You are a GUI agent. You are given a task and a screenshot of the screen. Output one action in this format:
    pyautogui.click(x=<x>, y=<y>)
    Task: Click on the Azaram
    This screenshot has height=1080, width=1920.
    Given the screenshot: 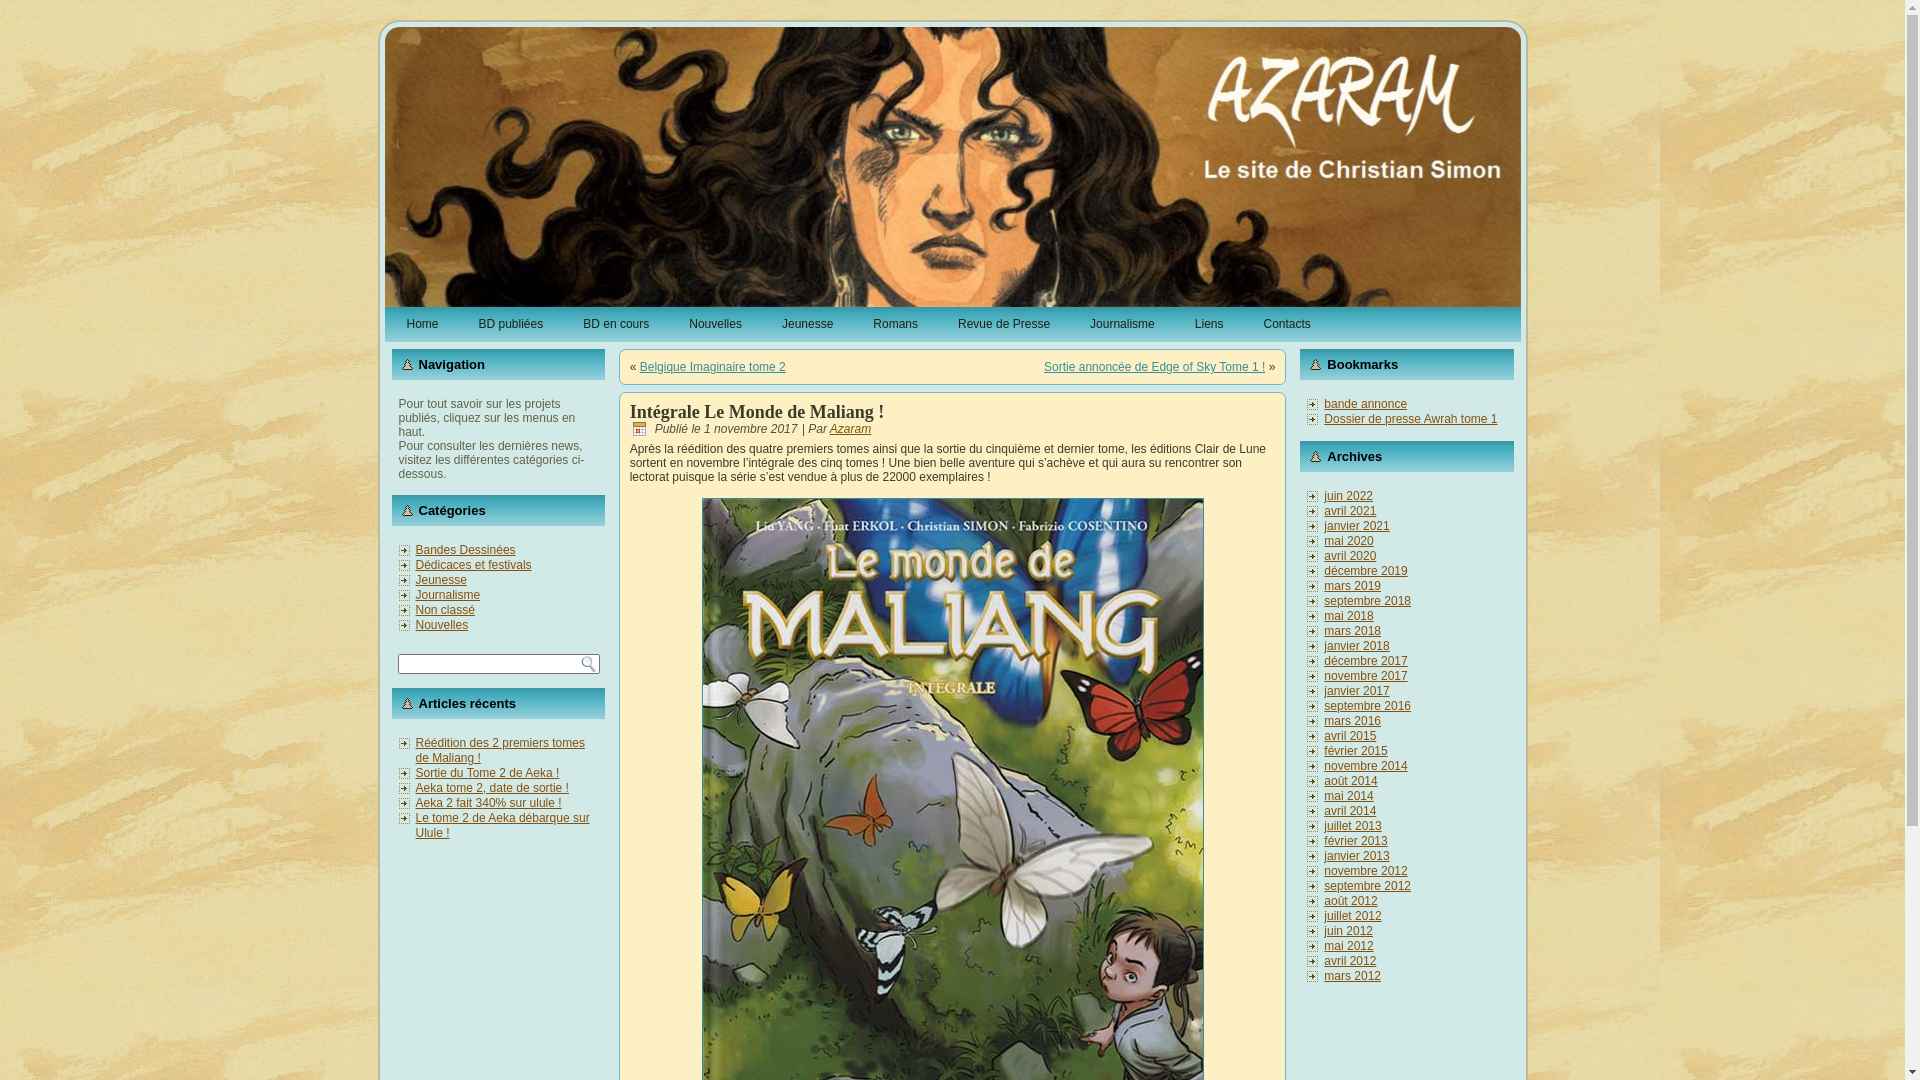 What is the action you would take?
    pyautogui.click(x=850, y=429)
    